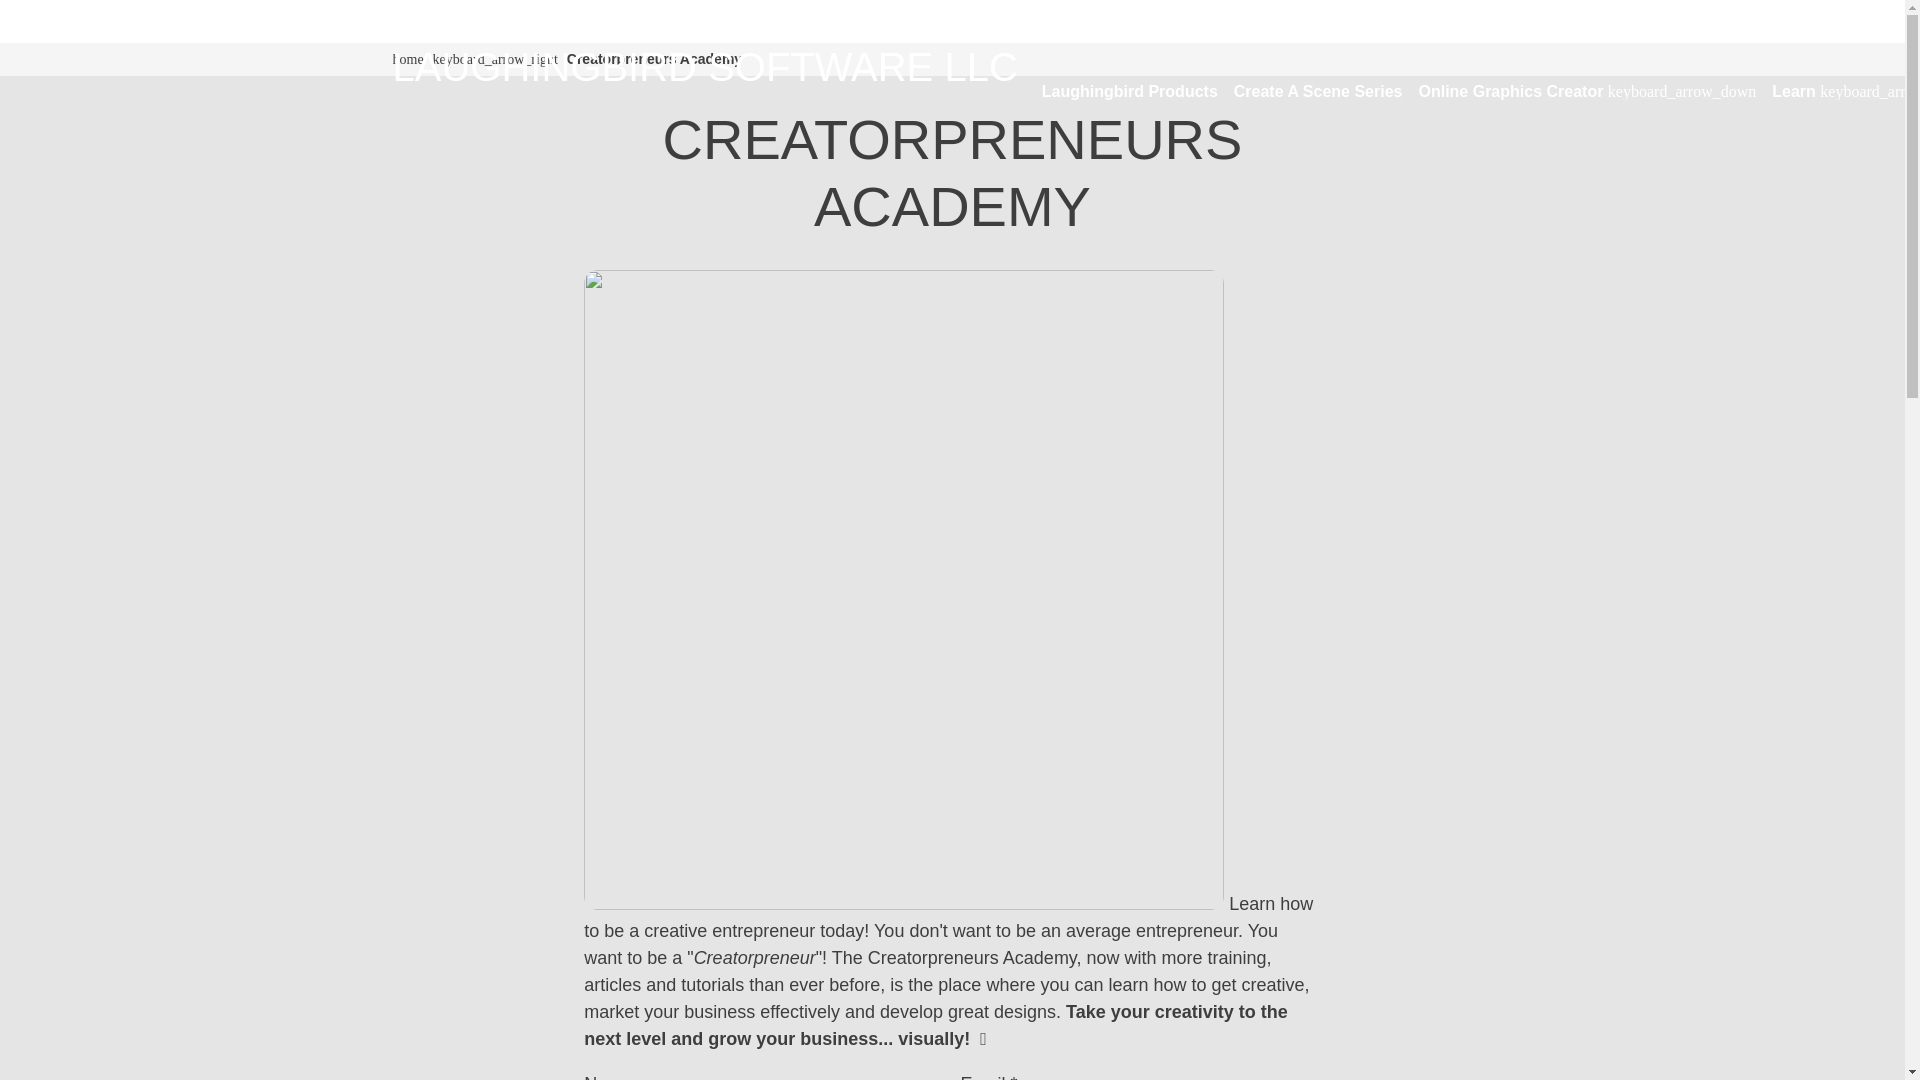 The height and width of the screenshot is (1080, 1920). What do you see at coordinates (482, 20) in the screenshot?
I see `Laughingbird Software LLC on Youtube` at bounding box center [482, 20].